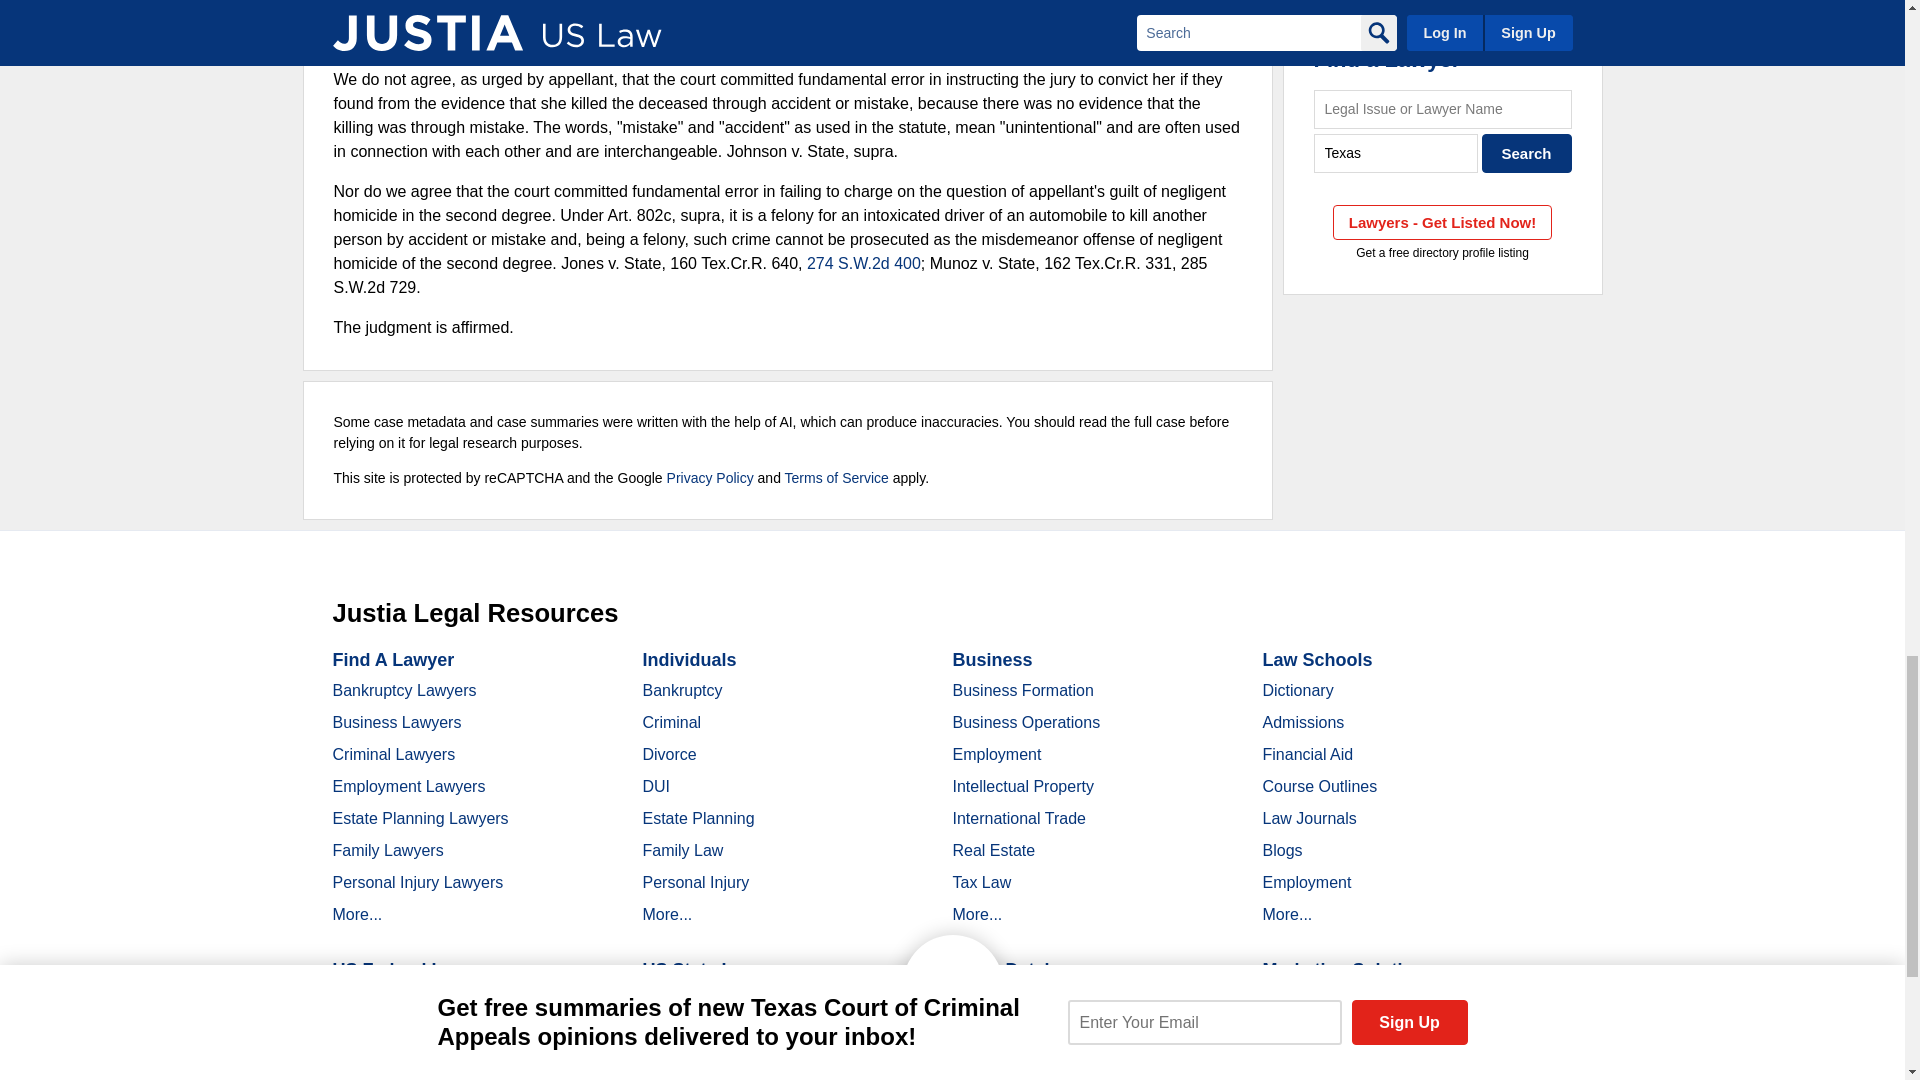 The width and height of the screenshot is (1920, 1080). What do you see at coordinates (1396, 152) in the screenshot?
I see `Texas` at bounding box center [1396, 152].